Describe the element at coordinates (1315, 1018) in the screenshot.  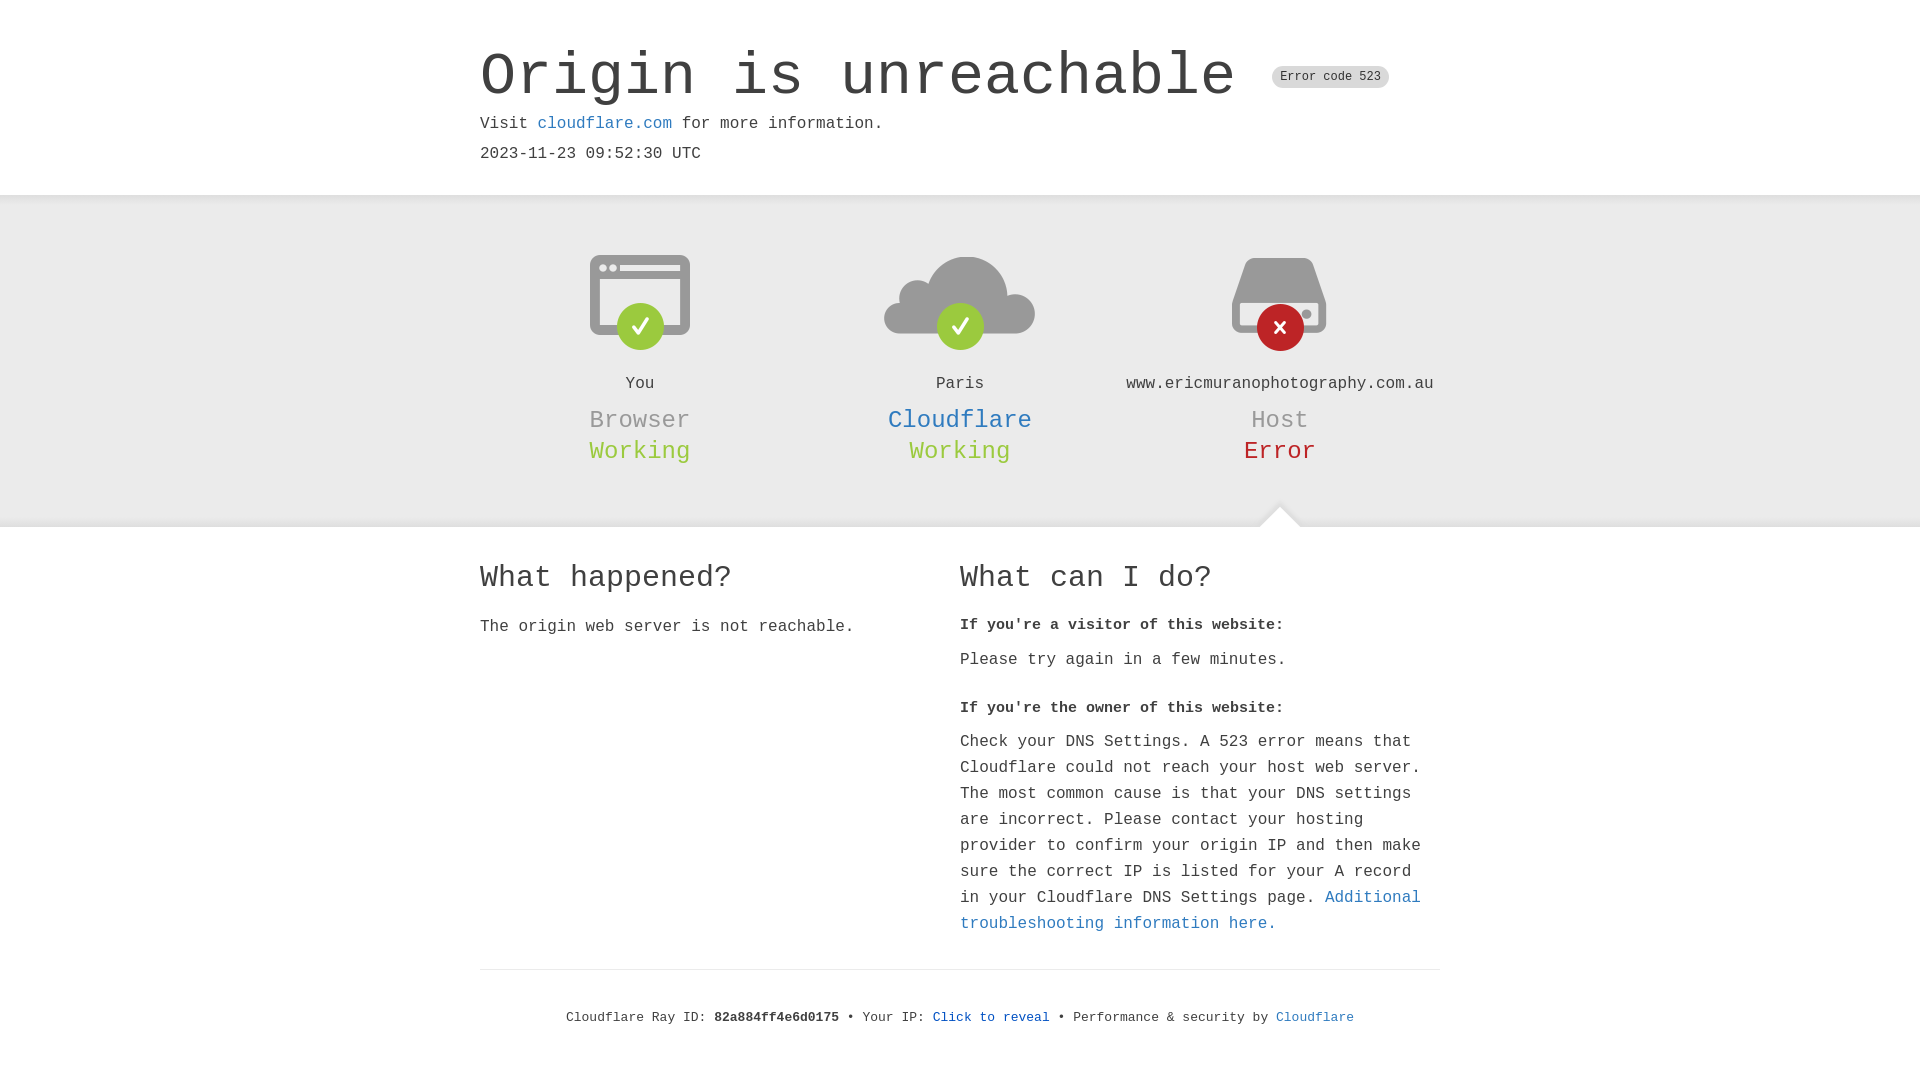
I see `Cloudflare` at that location.